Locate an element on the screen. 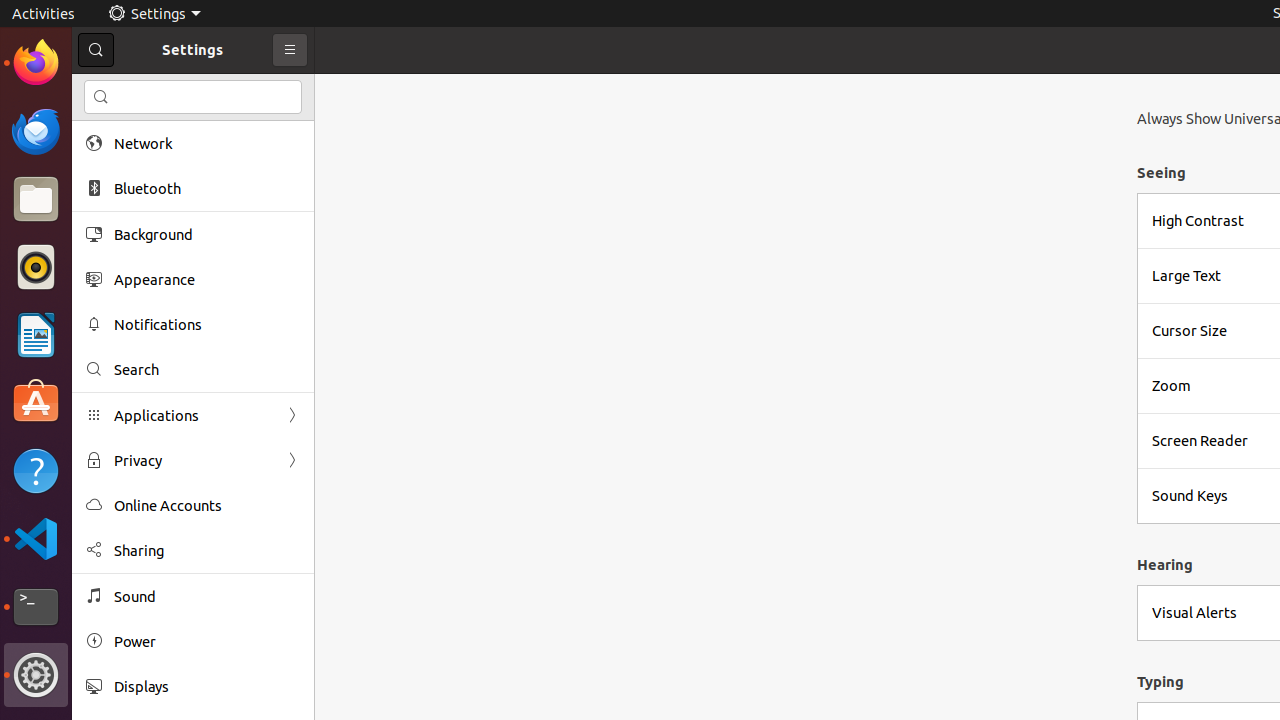  edit-find-symbolic is located at coordinates (101, 97).